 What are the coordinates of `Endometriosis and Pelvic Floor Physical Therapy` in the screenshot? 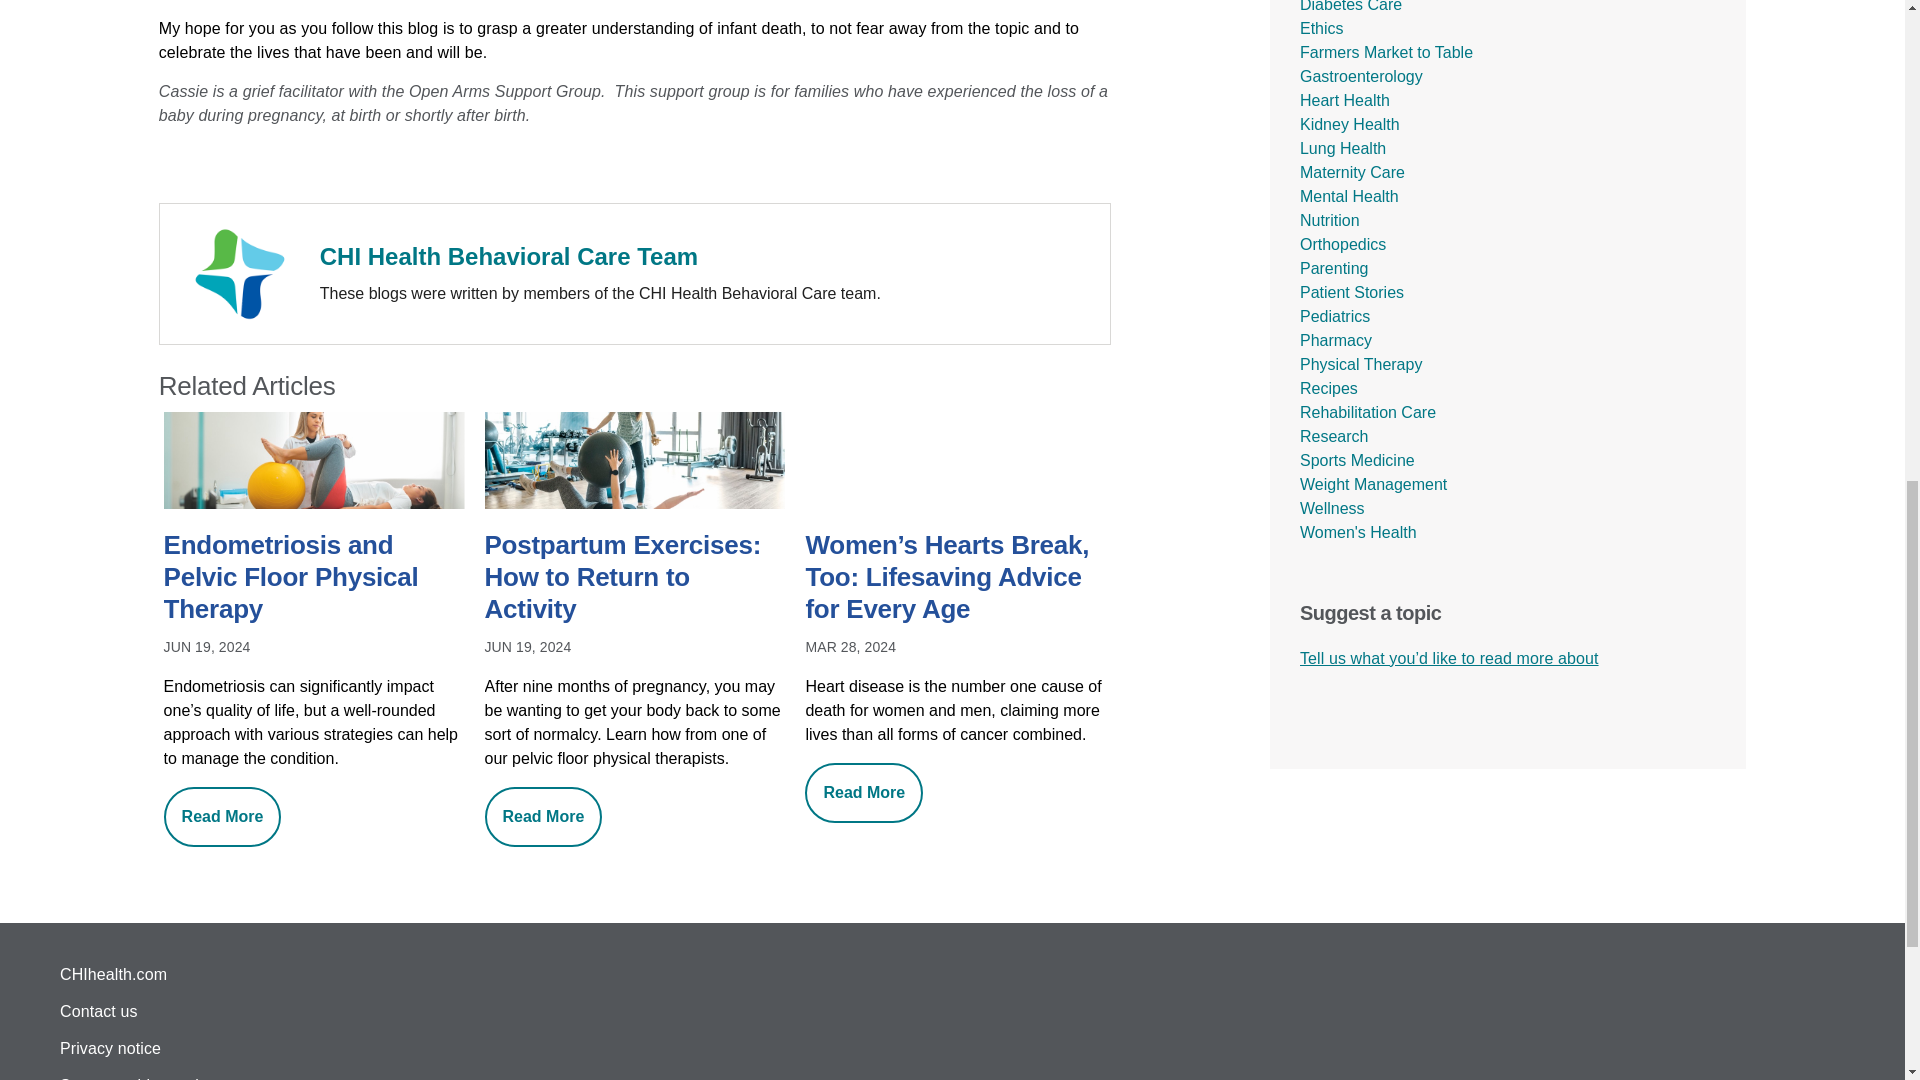 It's located at (314, 579).